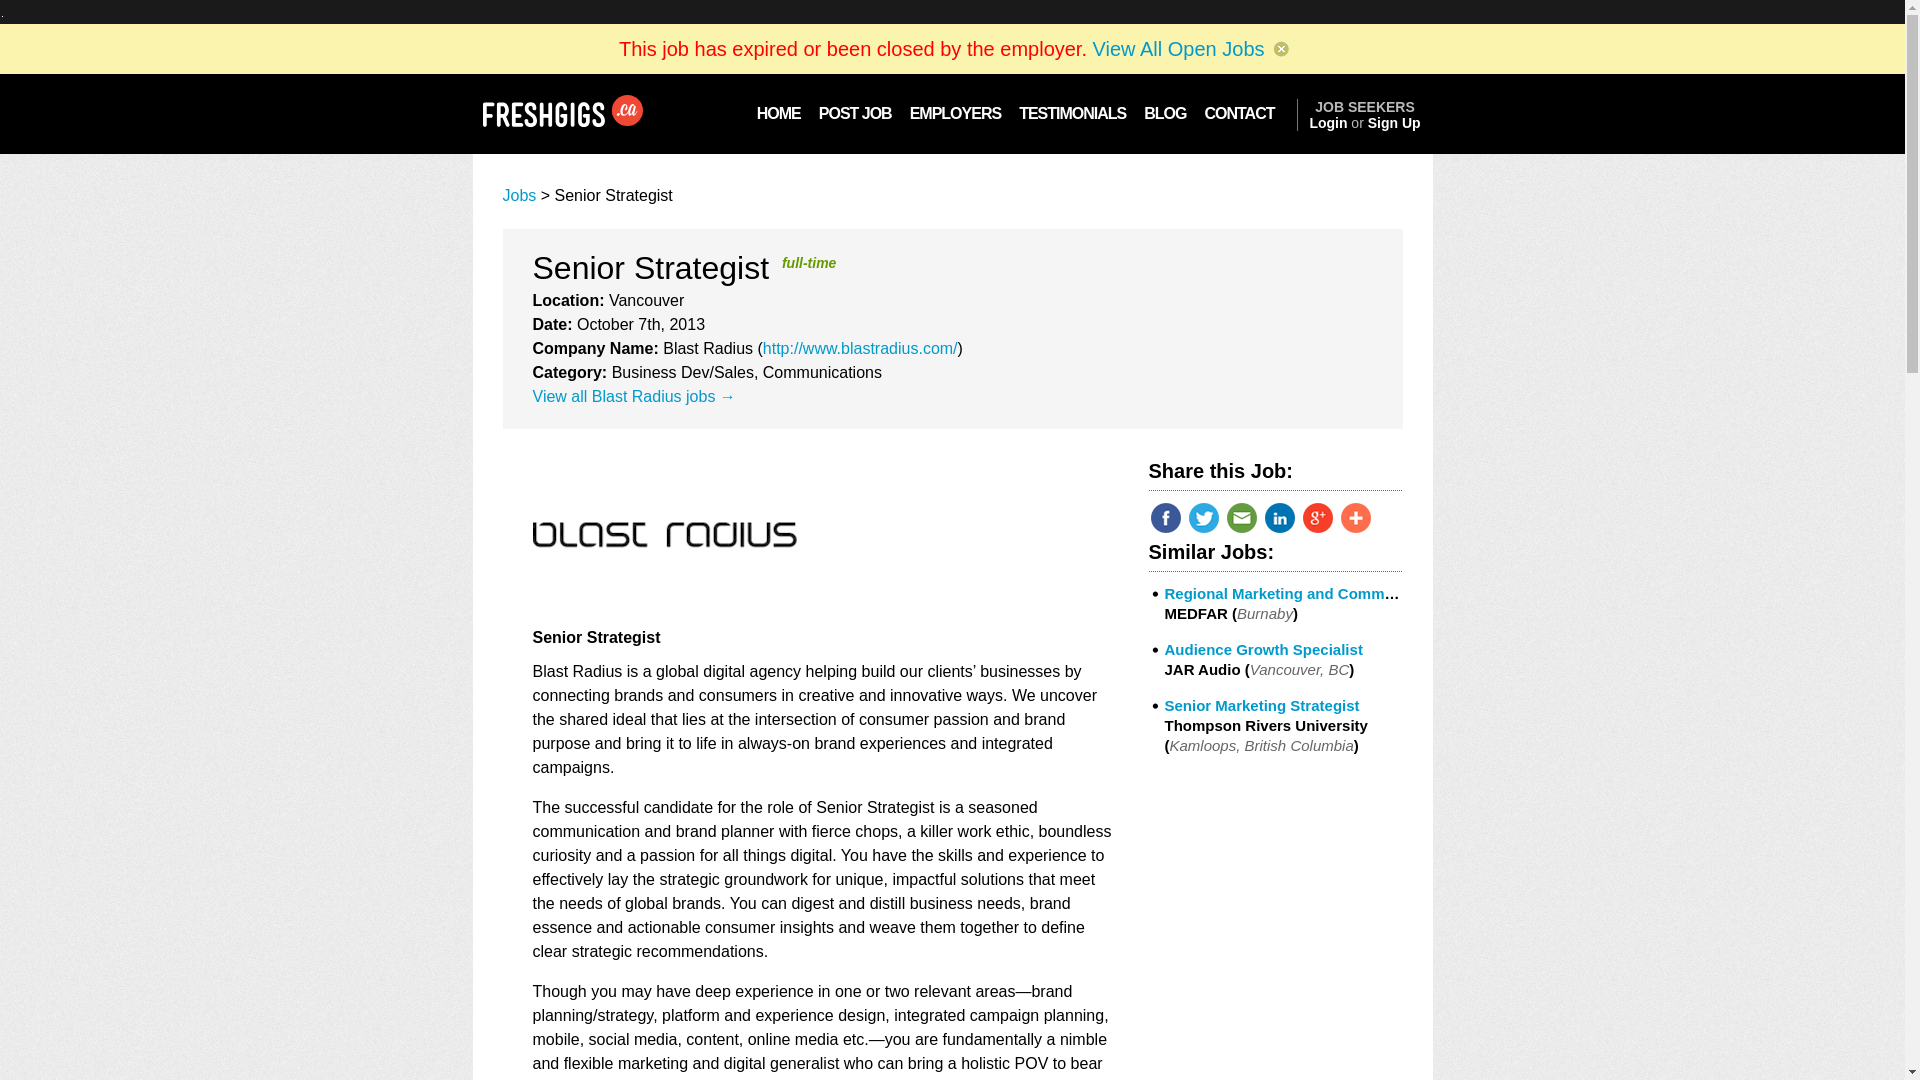 The width and height of the screenshot is (1920, 1080). What do you see at coordinates (1262, 649) in the screenshot?
I see `Audience Growth Specialist` at bounding box center [1262, 649].